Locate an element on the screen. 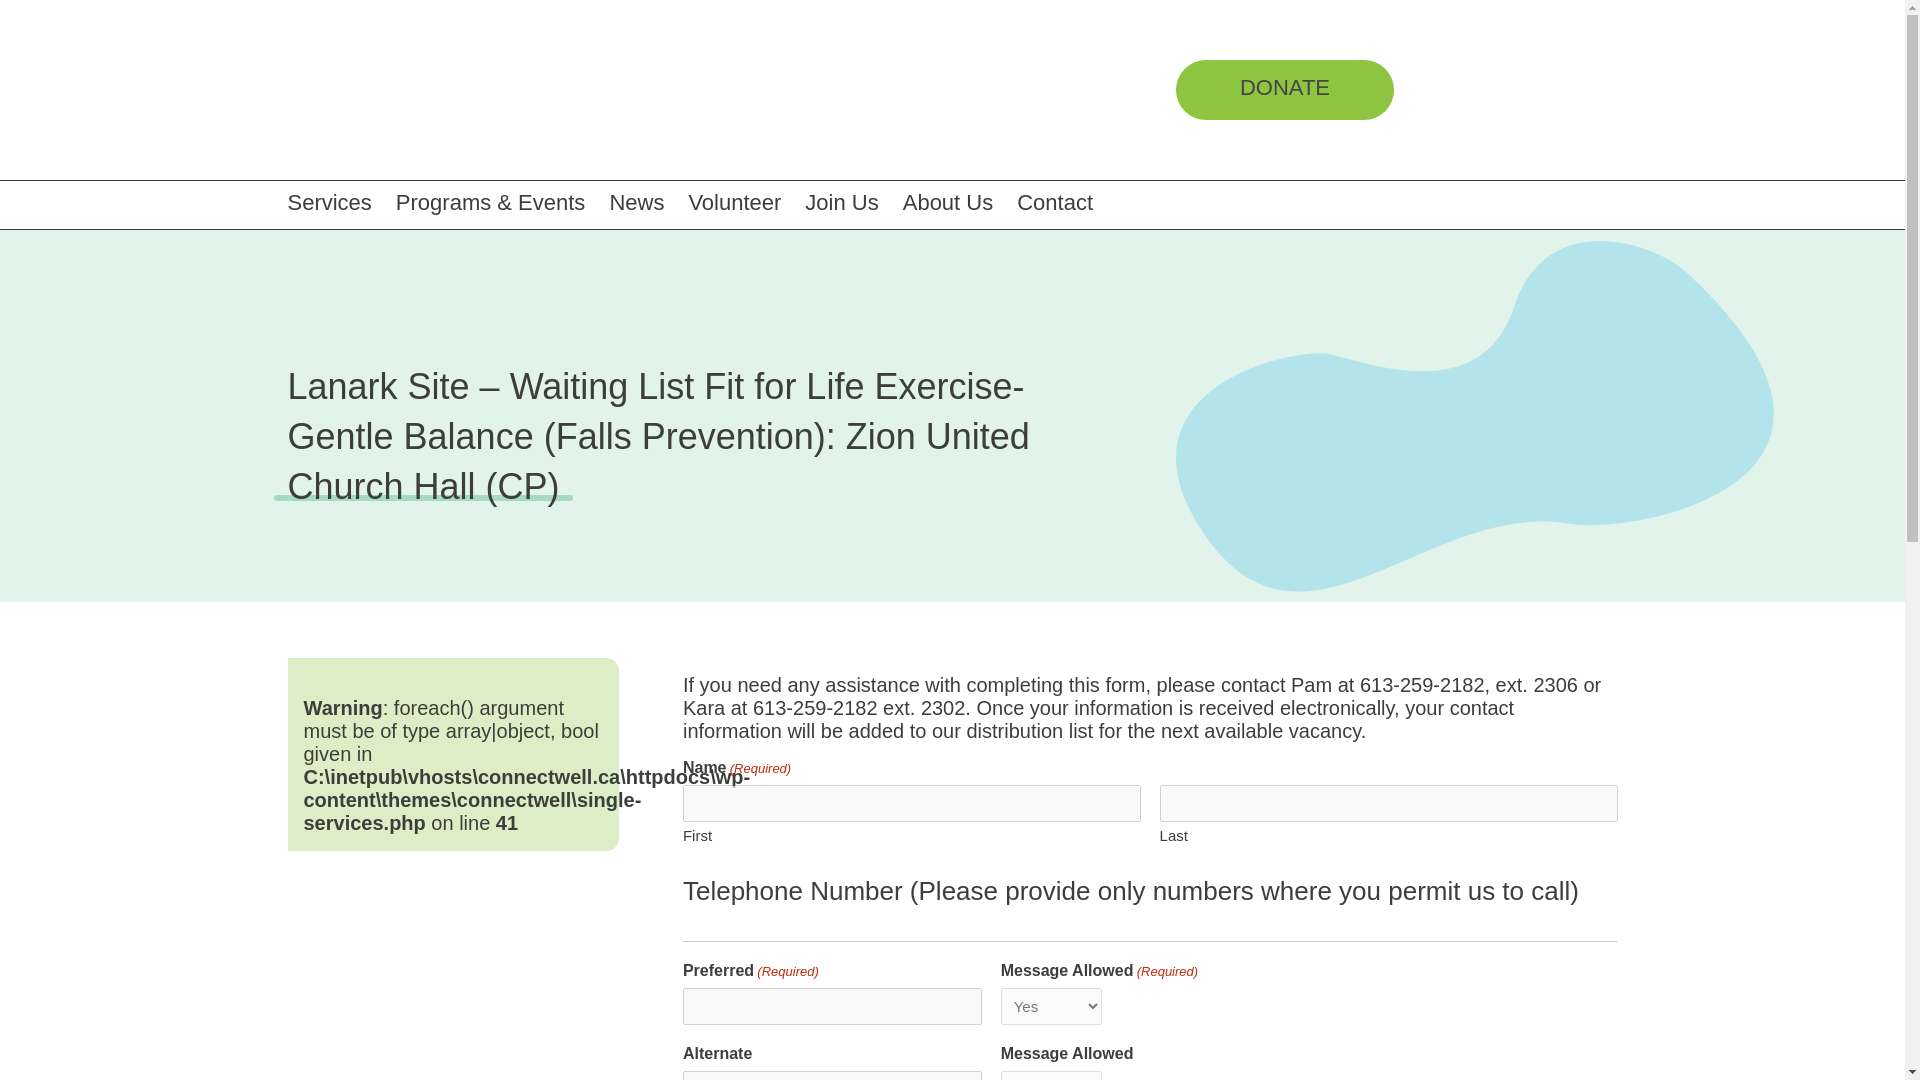 Image resolution: width=1920 pixels, height=1080 pixels. Contact is located at coordinates (1067, 202).